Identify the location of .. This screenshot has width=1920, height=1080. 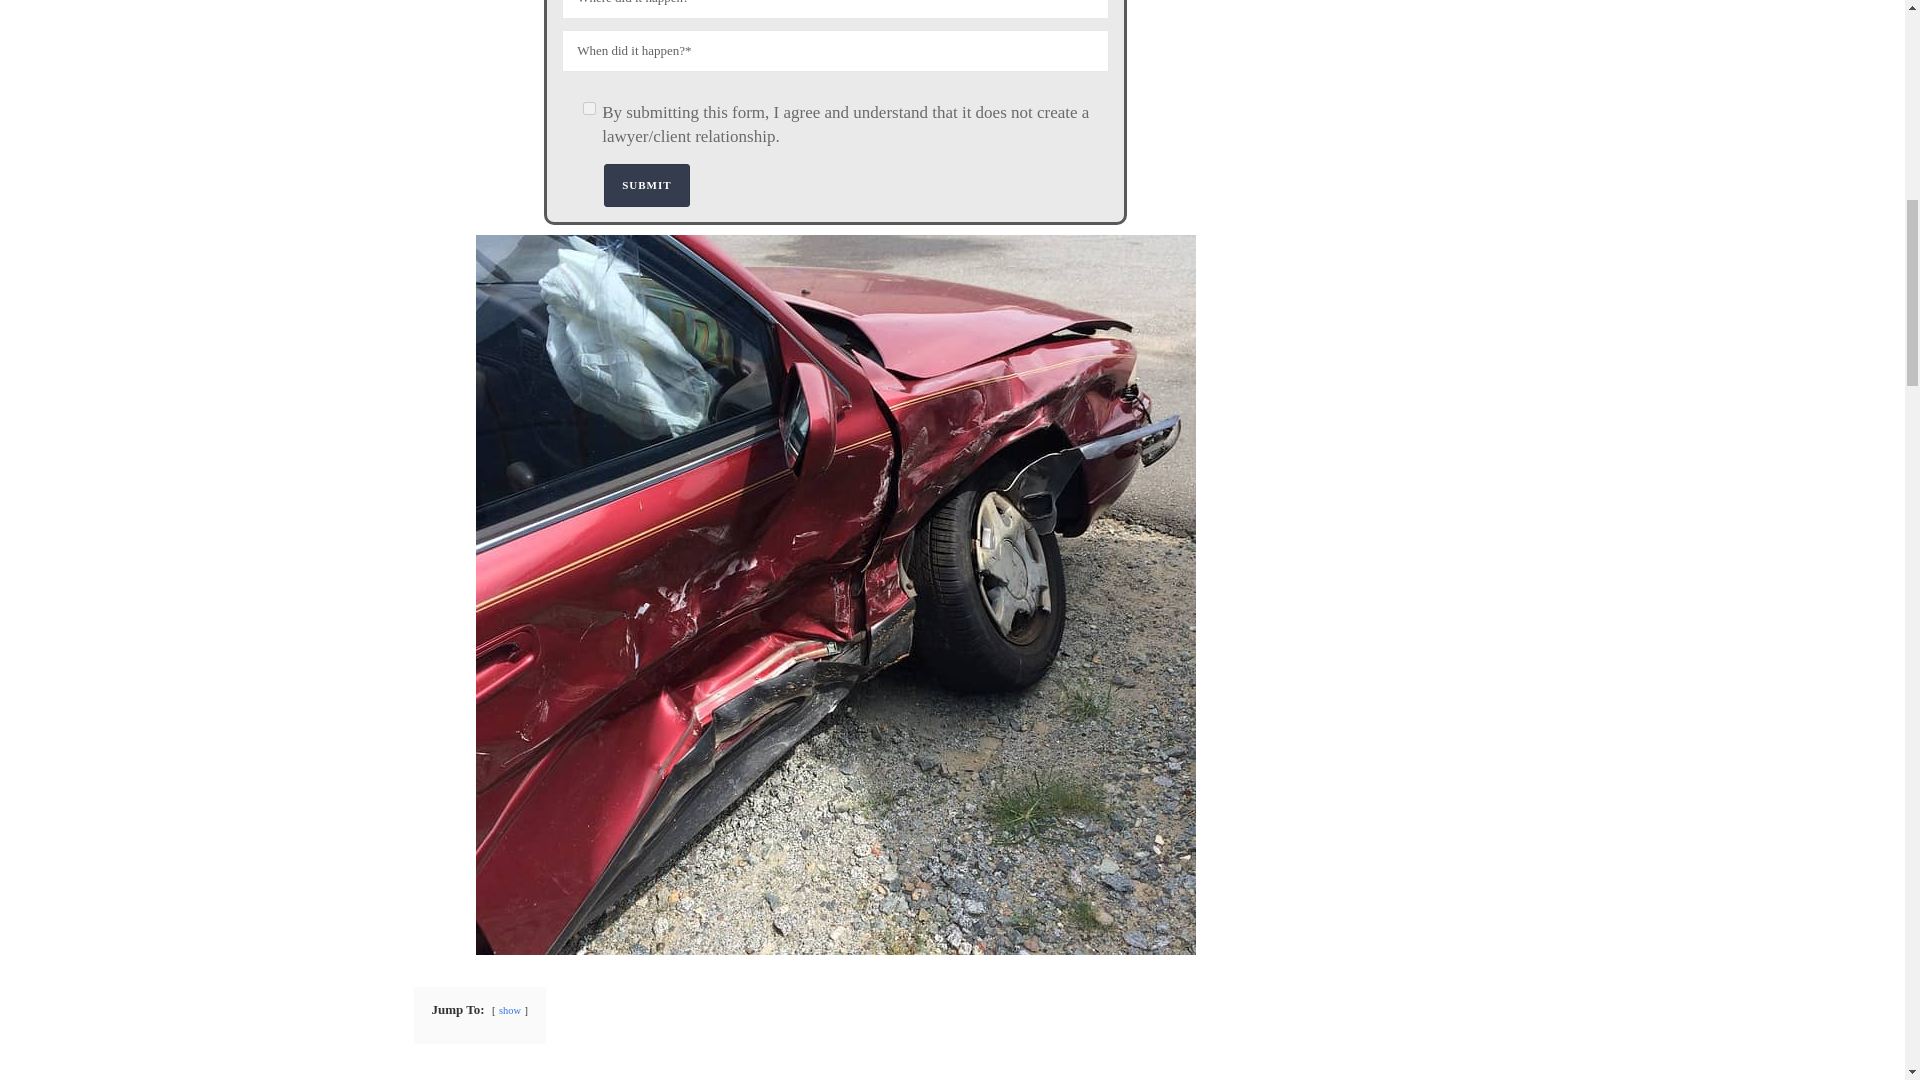
(589, 108).